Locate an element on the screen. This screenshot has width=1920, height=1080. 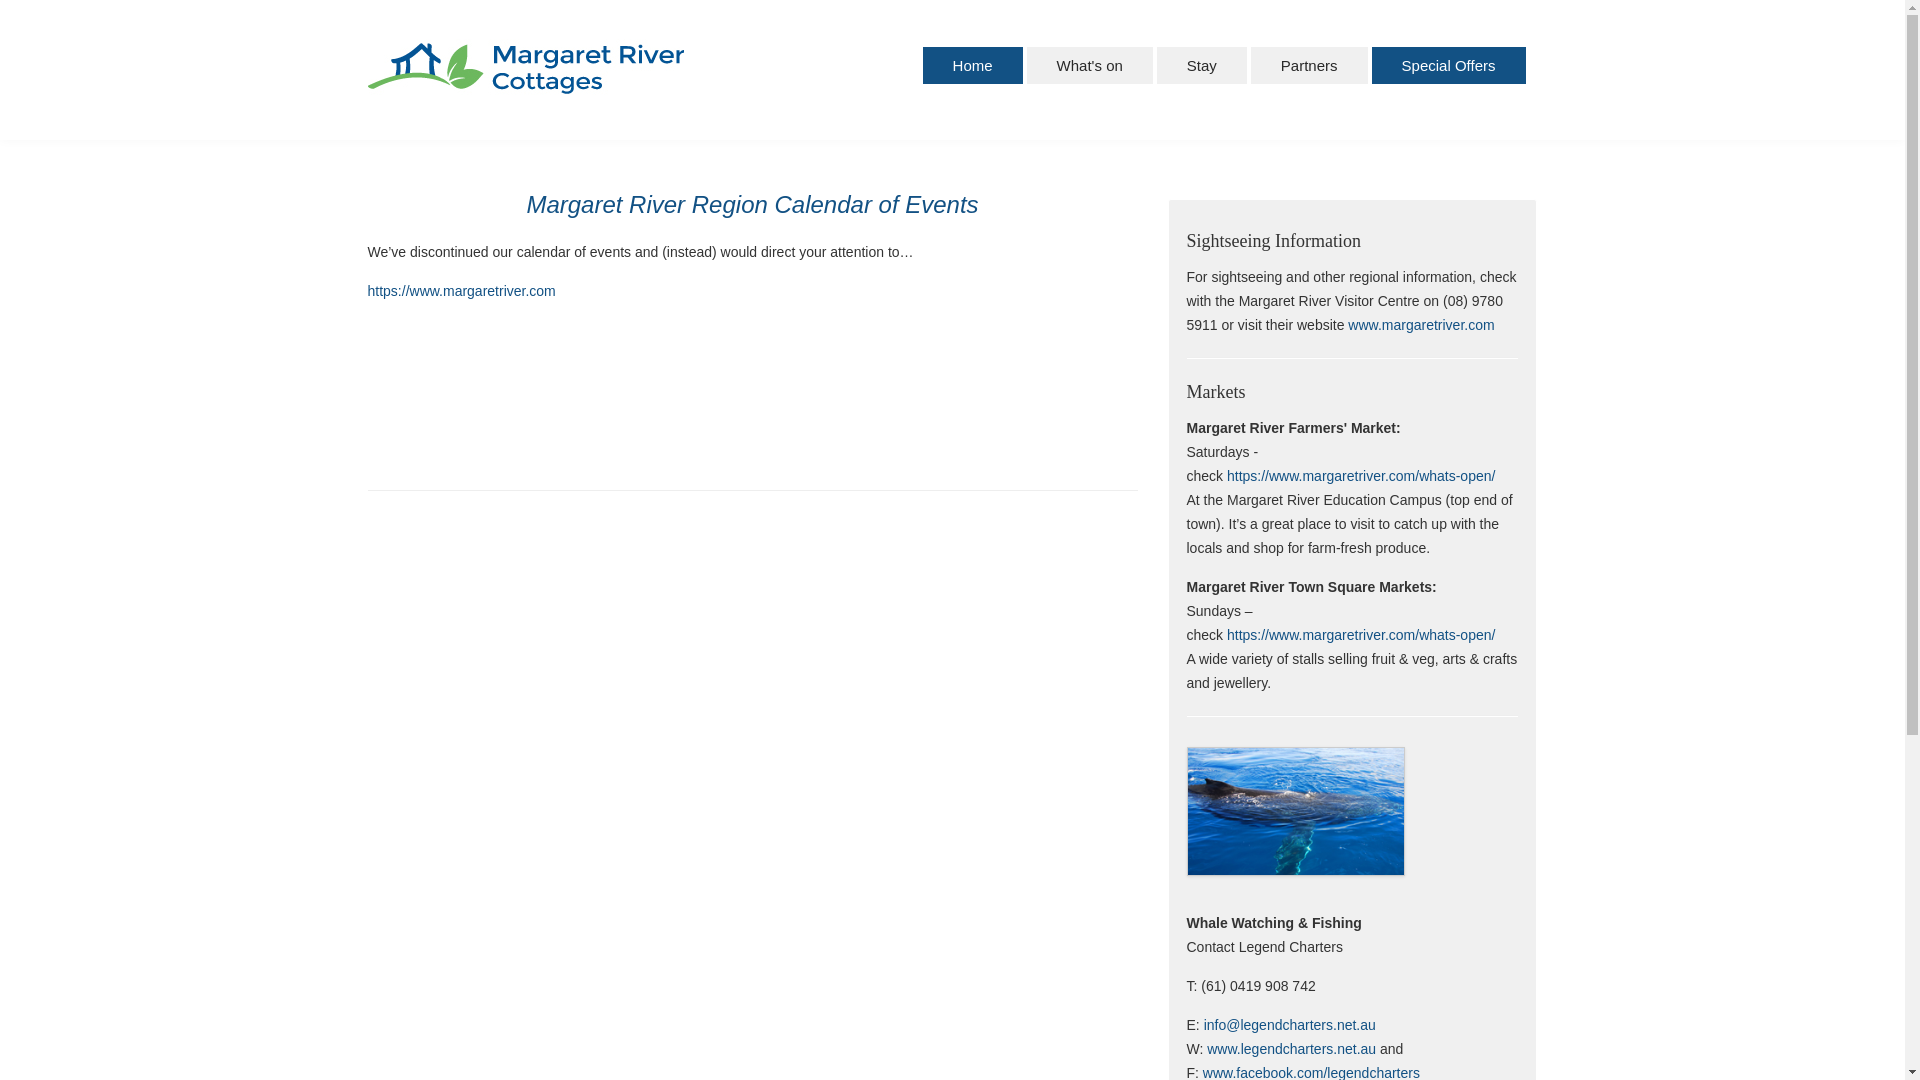
https://www.margaretriver.com/whats-open/ is located at coordinates (1361, 476).